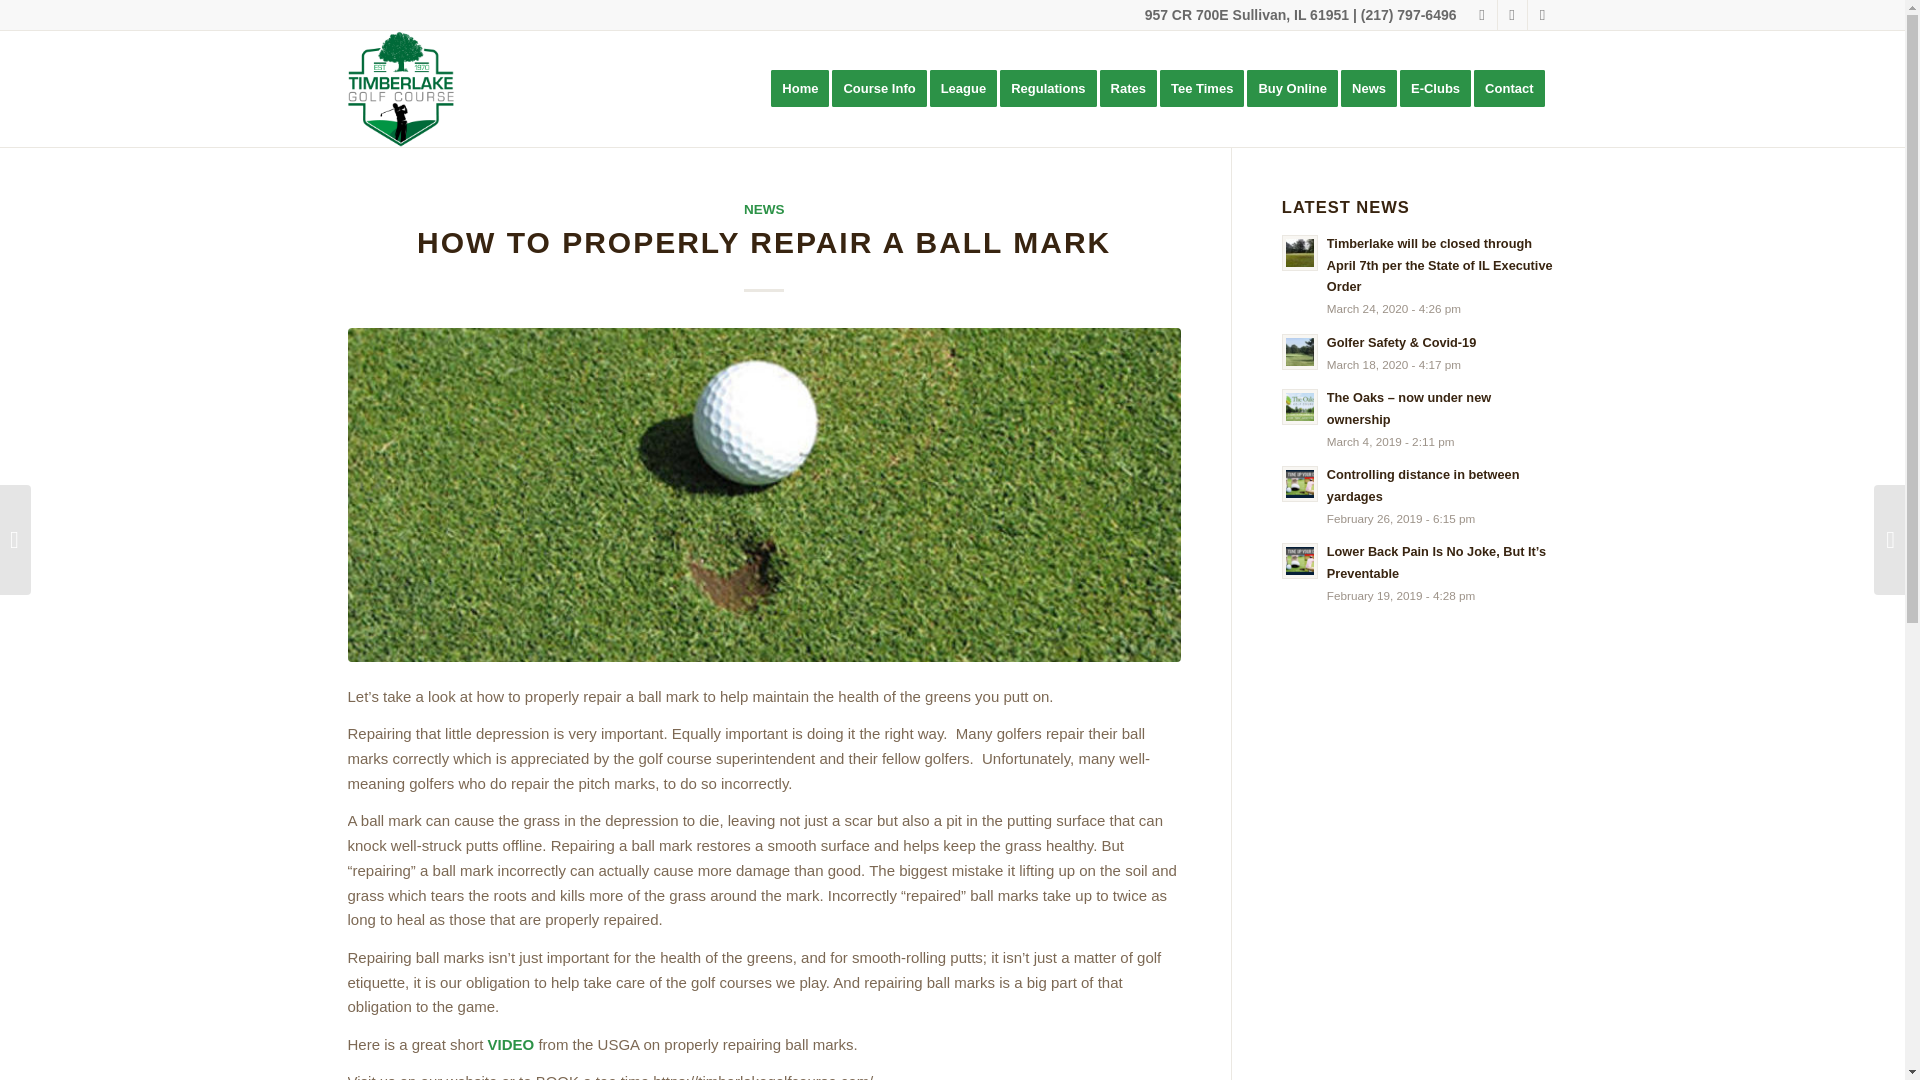  I want to click on Rss, so click(1542, 15).